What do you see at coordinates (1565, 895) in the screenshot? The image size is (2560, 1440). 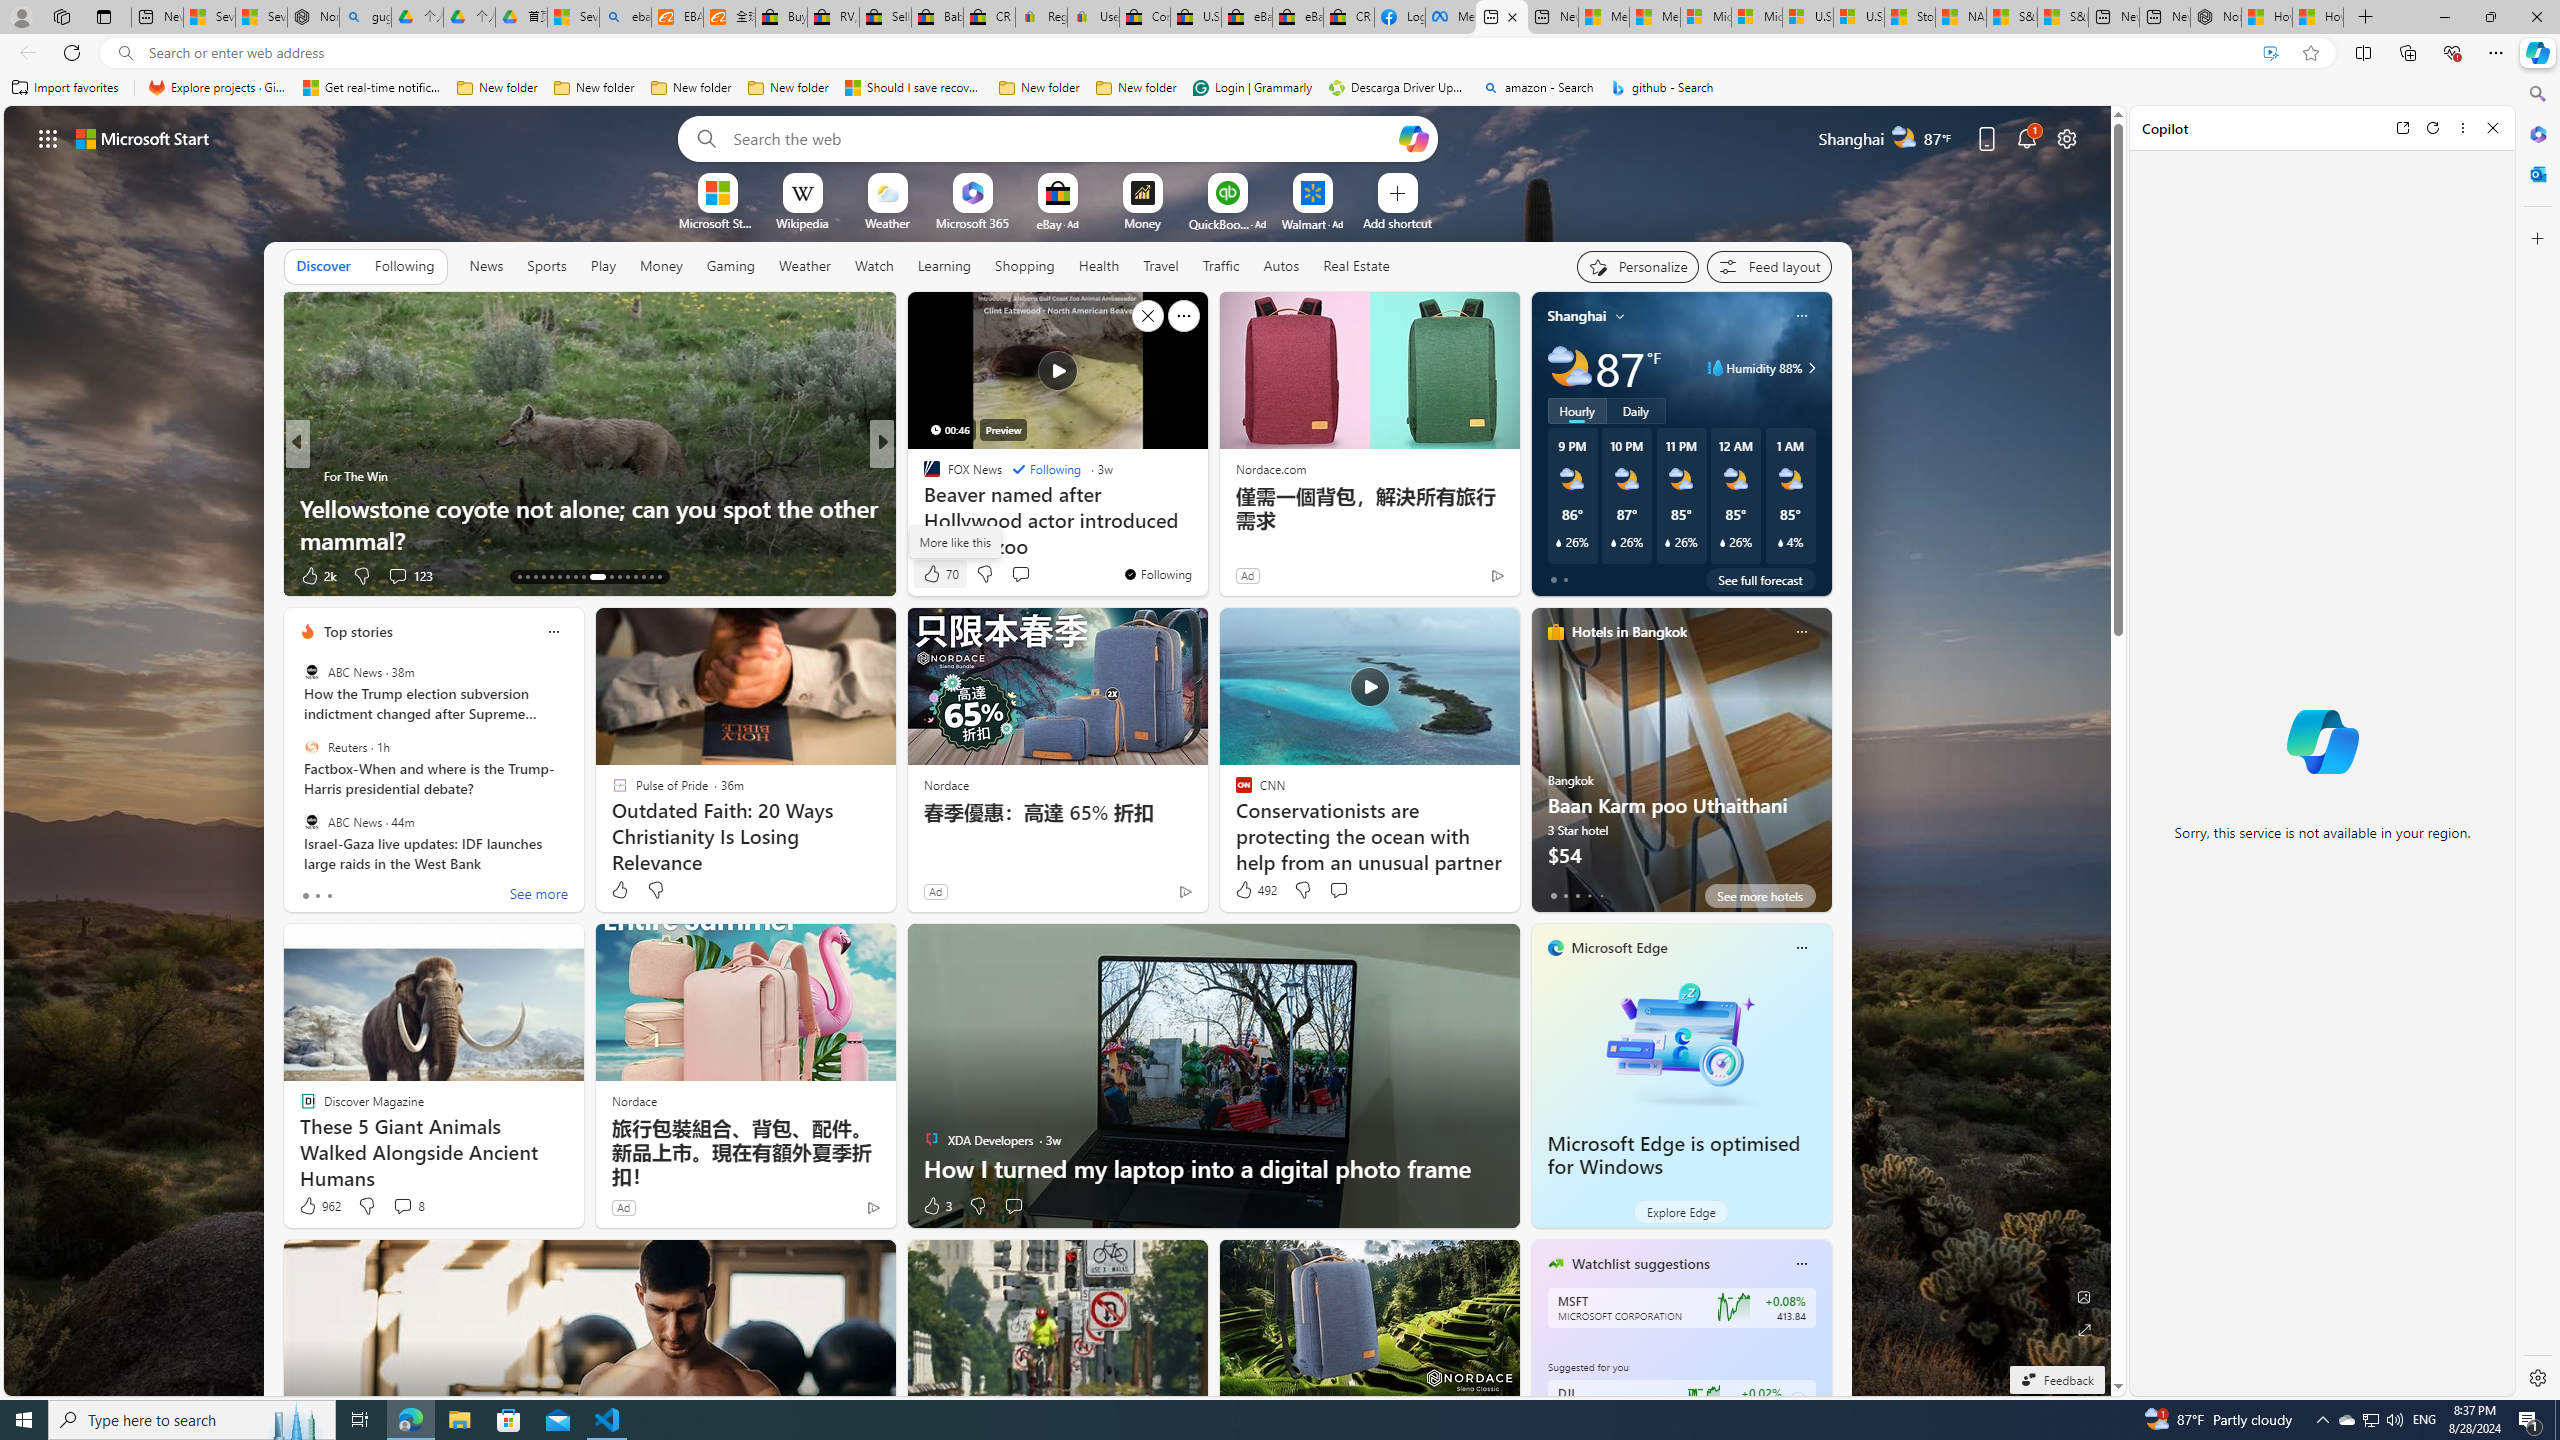 I see `tab-1` at bounding box center [1565, 895].